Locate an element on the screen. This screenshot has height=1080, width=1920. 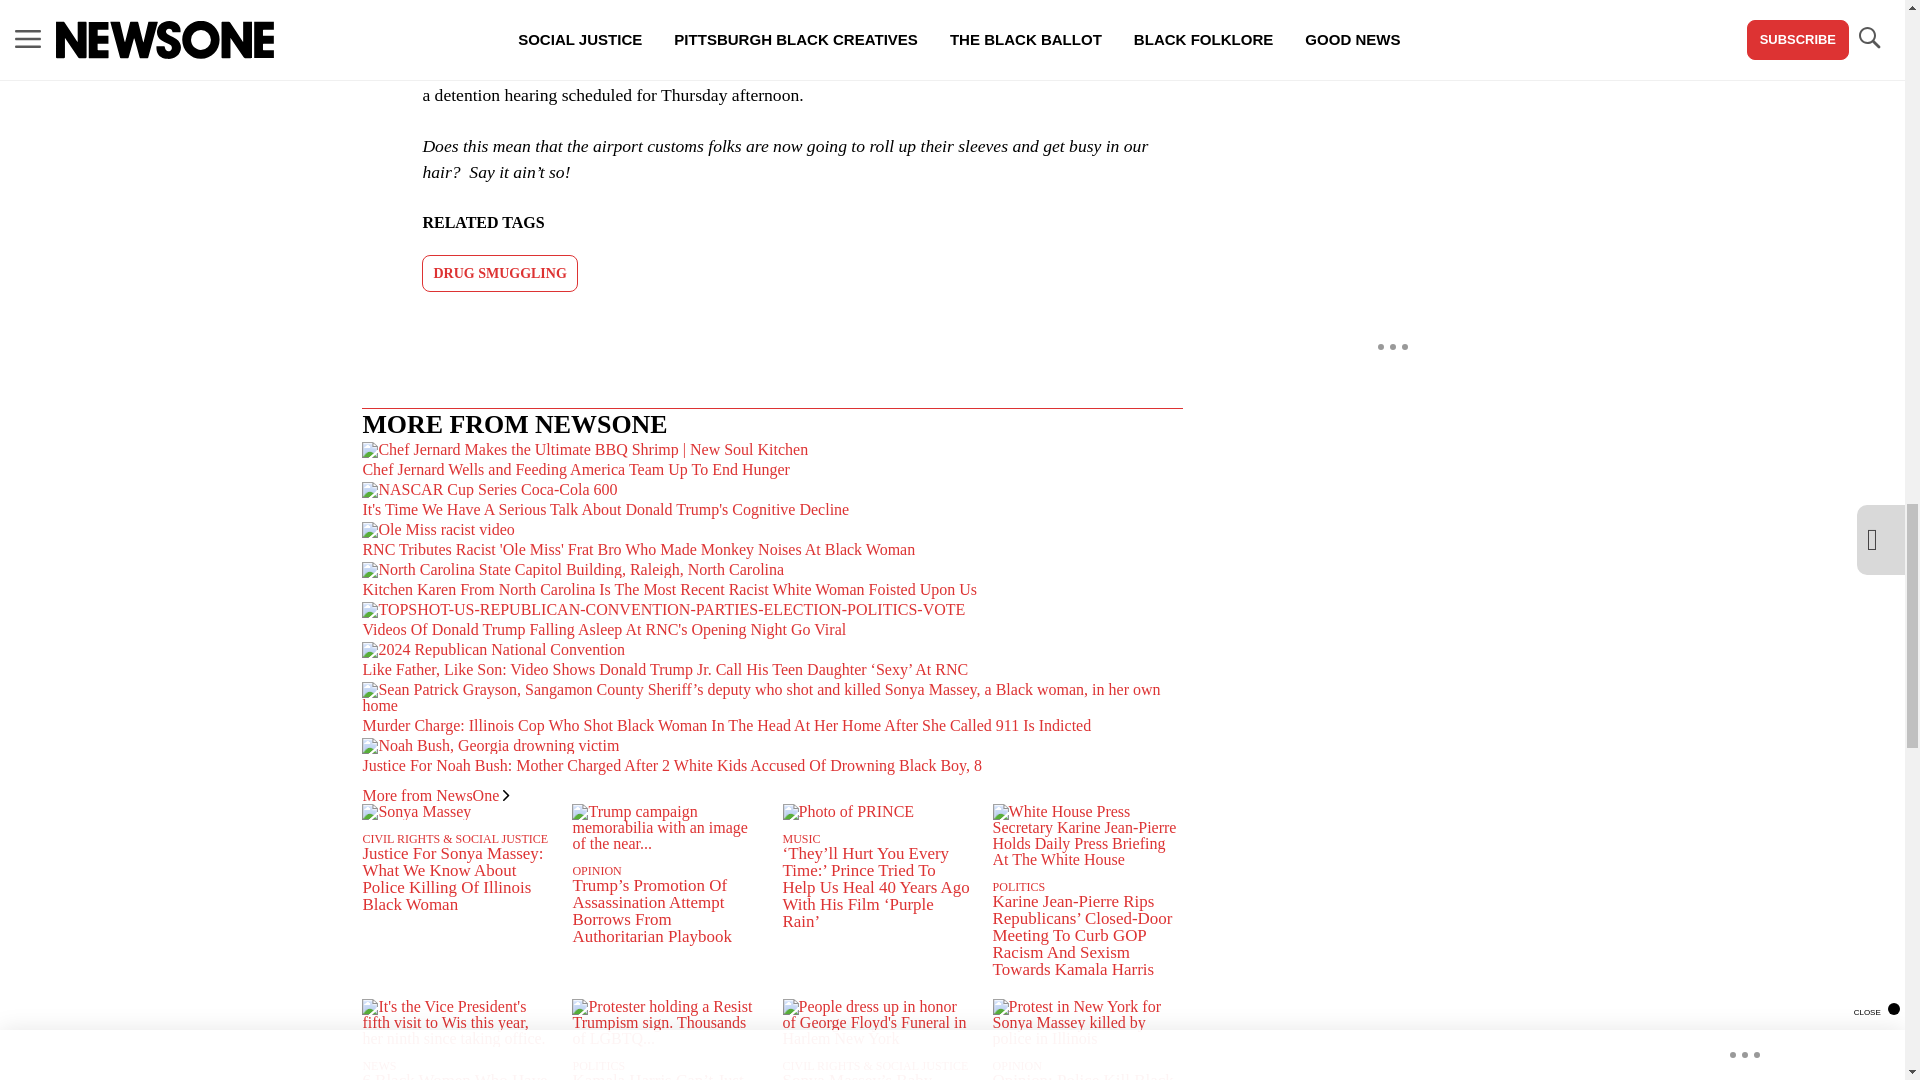
Chef Jernard Wells and Feeding America Team Up To End Hunger is located at coordinates (772, 461).